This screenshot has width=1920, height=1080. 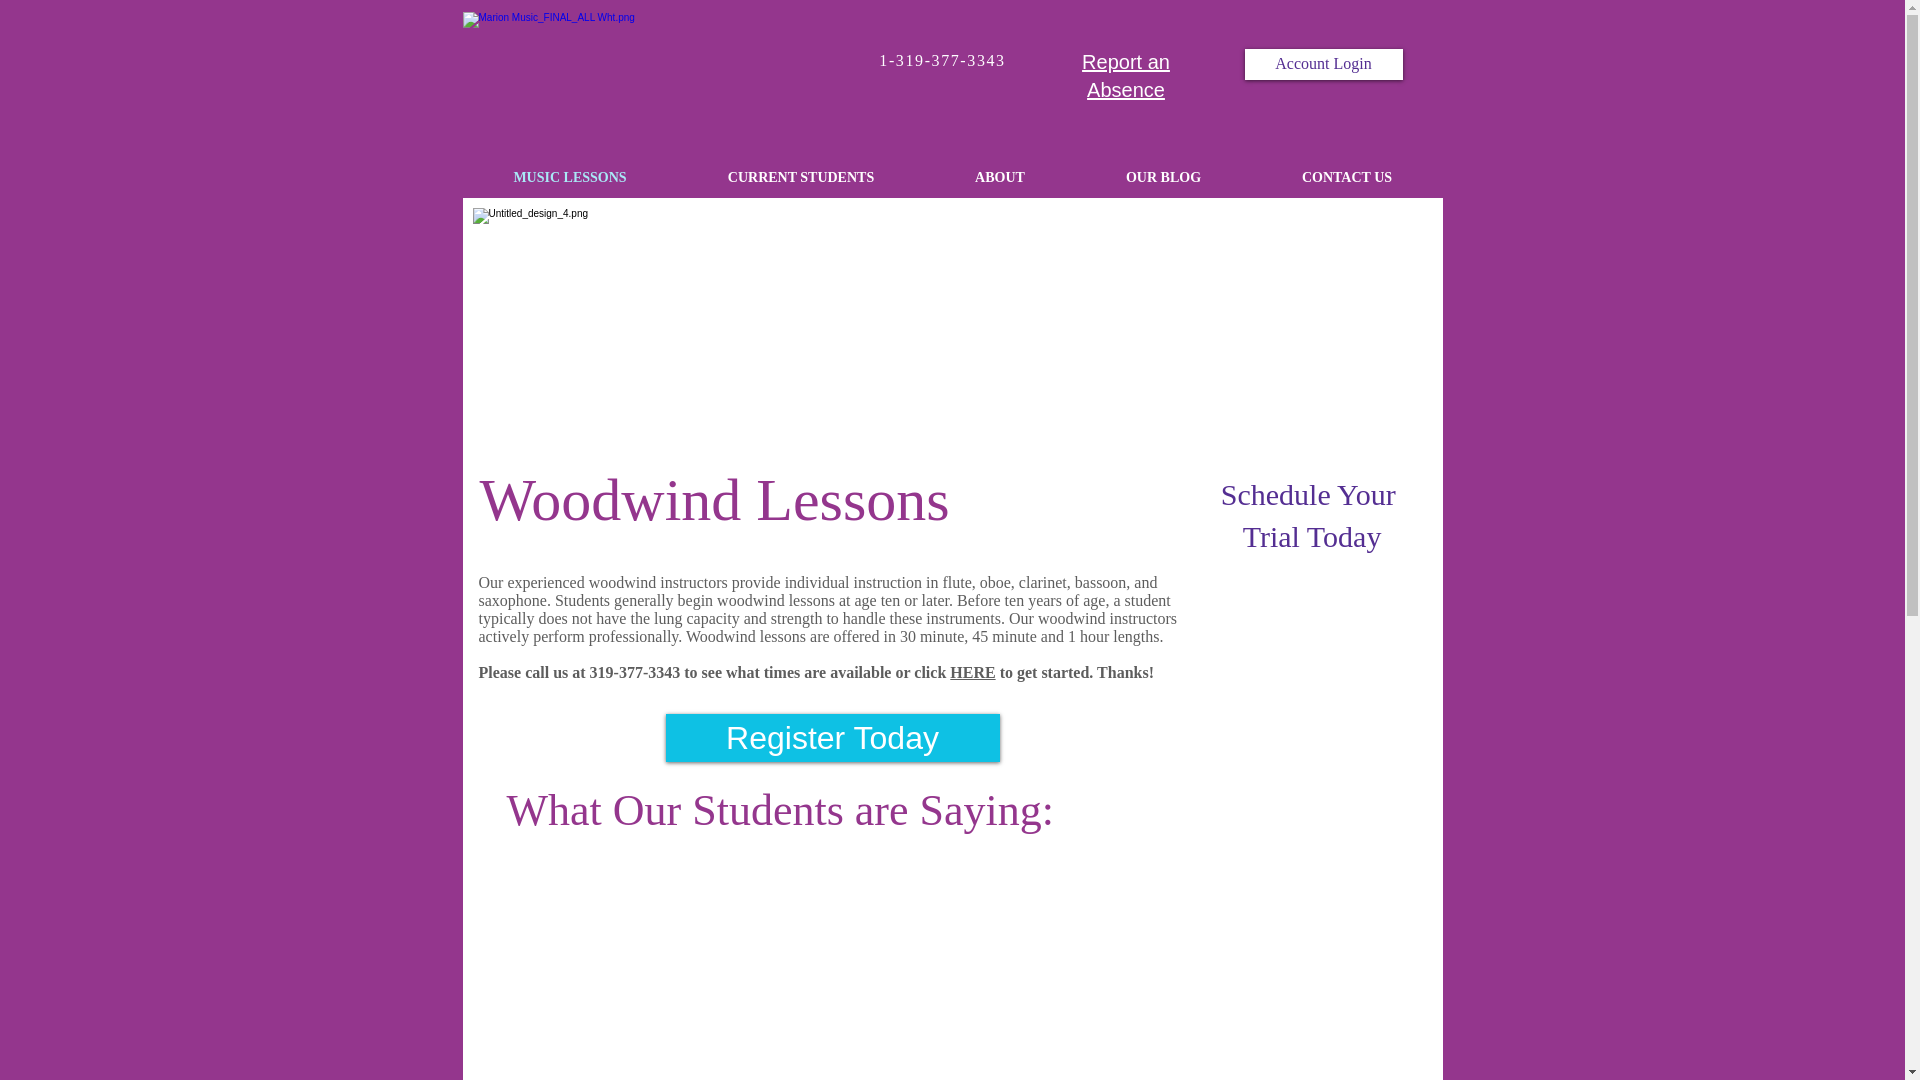 What do you see at coordinates (833, 738) in the screenshot?
I see `Register Today` at bounding box center [833, 738].